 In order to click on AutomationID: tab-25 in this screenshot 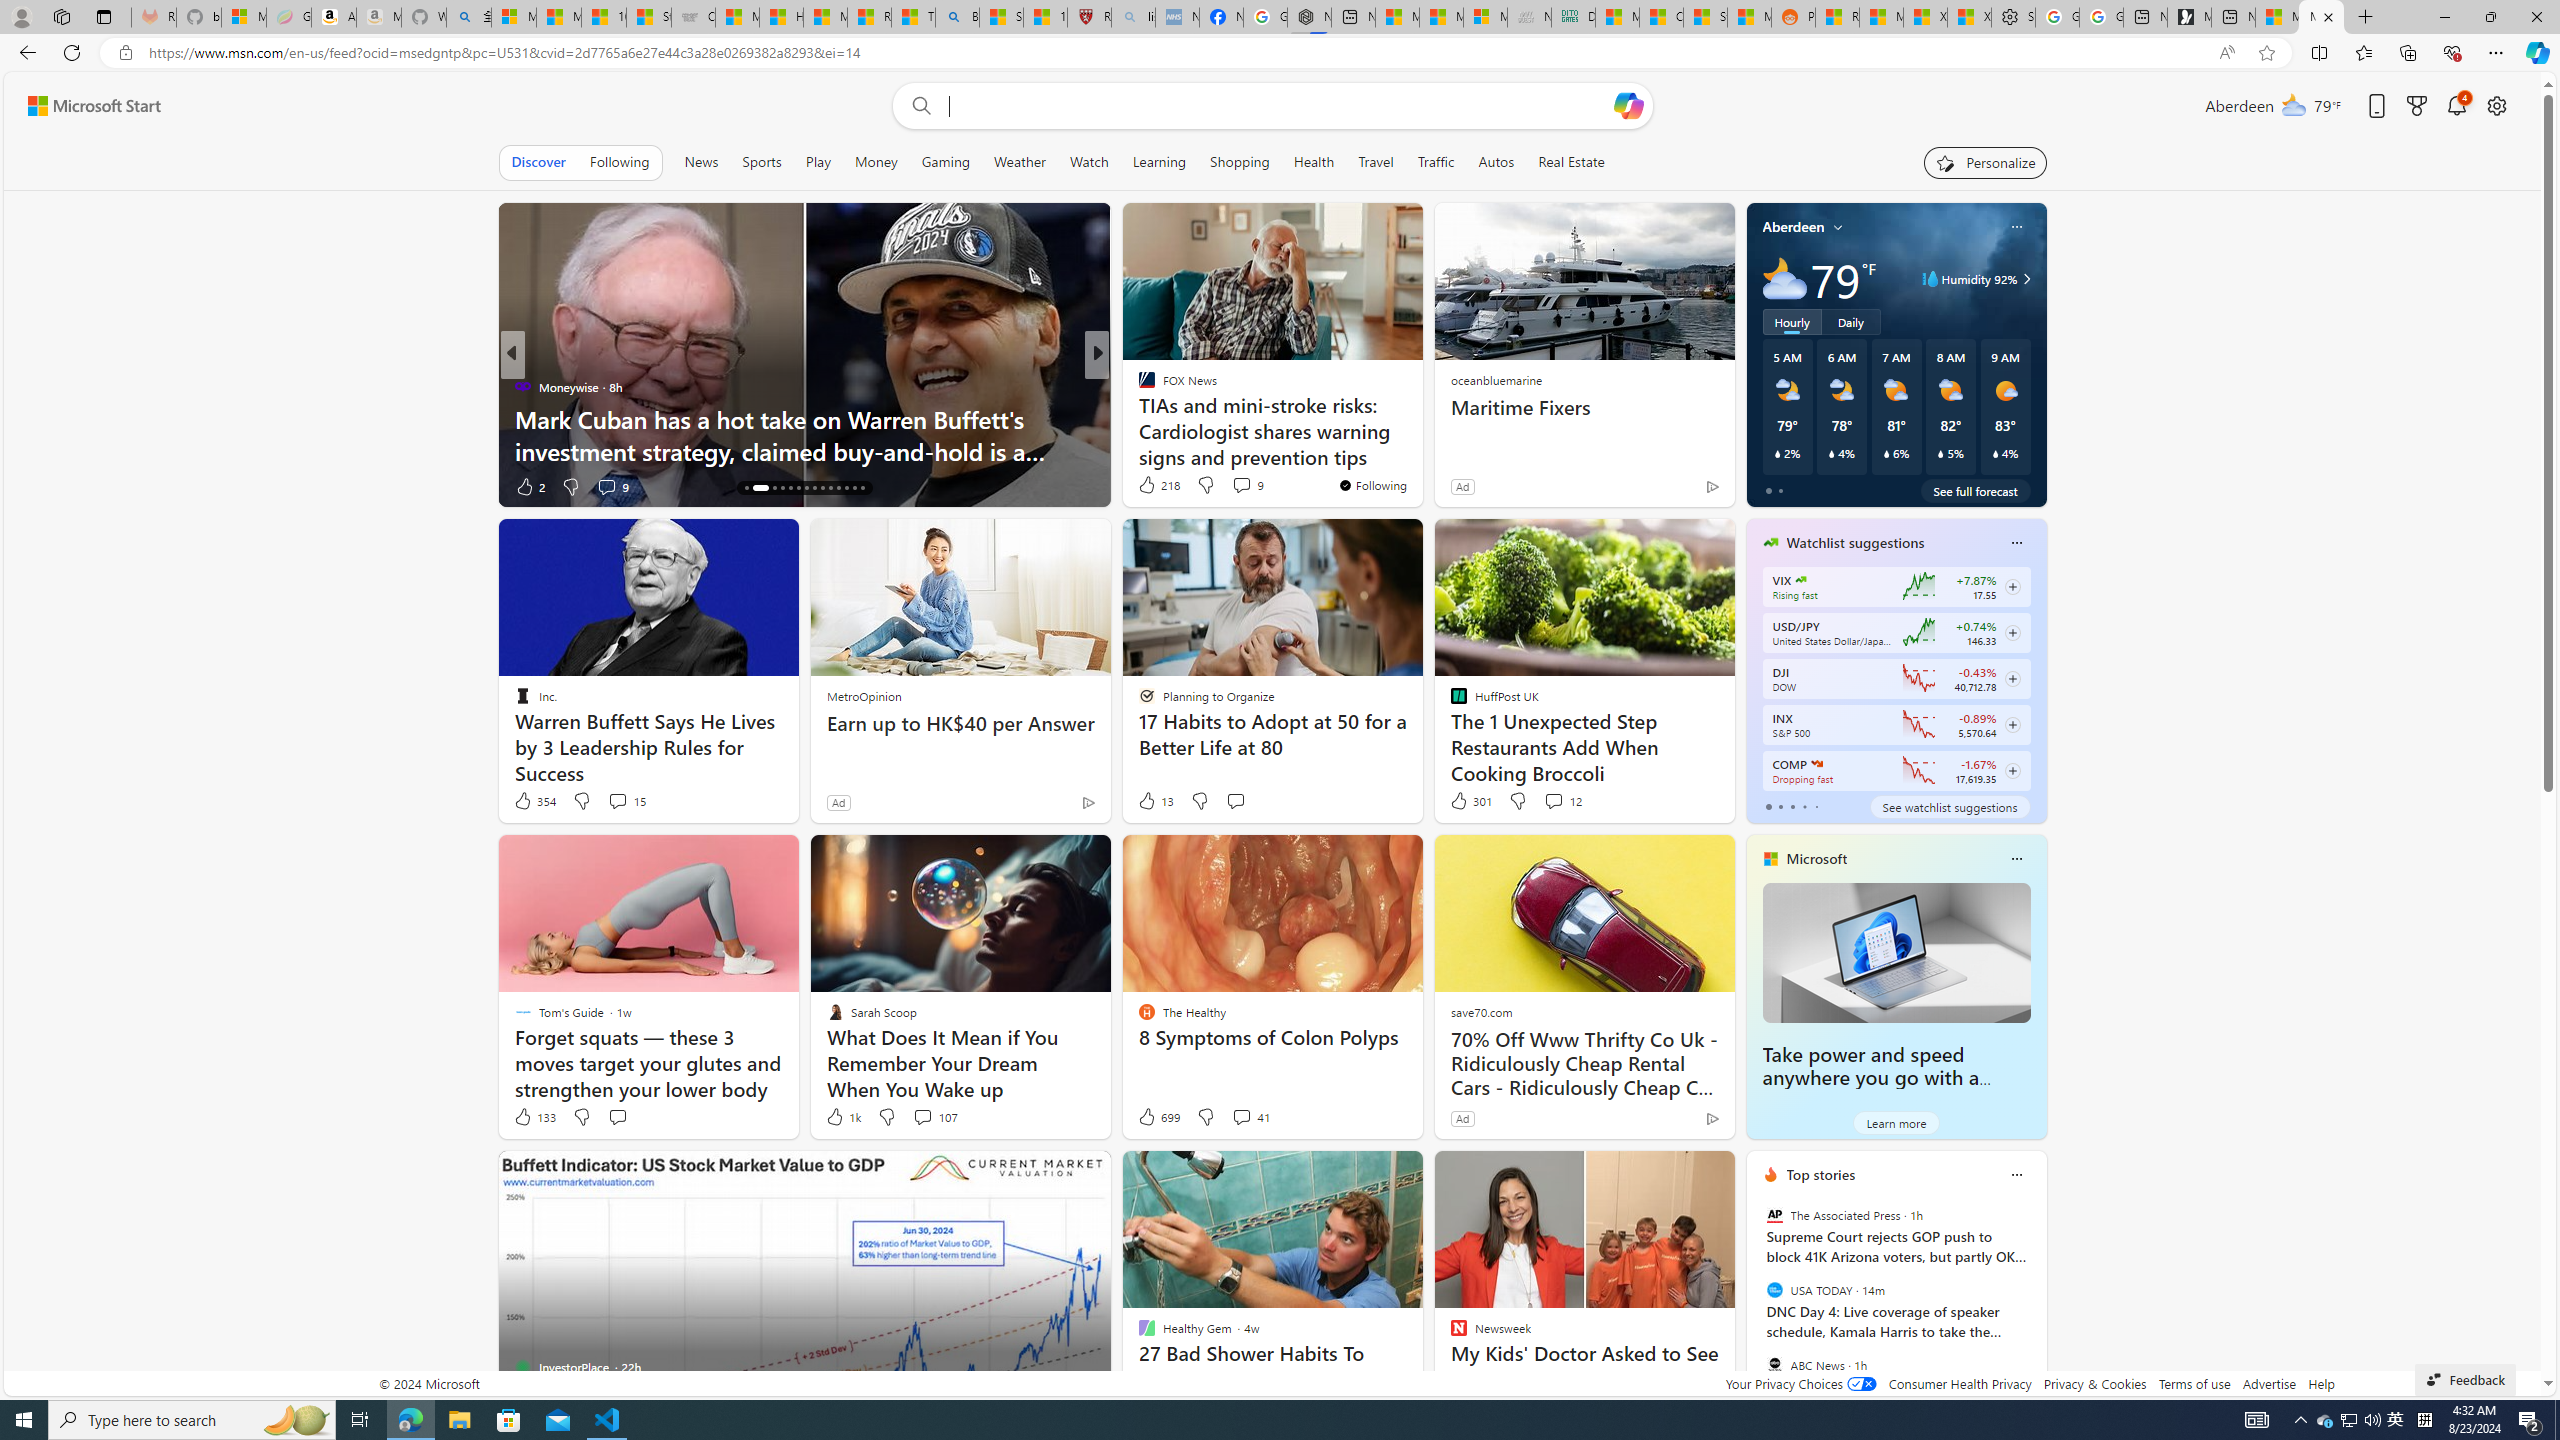, I will do `click(838, 488)`.